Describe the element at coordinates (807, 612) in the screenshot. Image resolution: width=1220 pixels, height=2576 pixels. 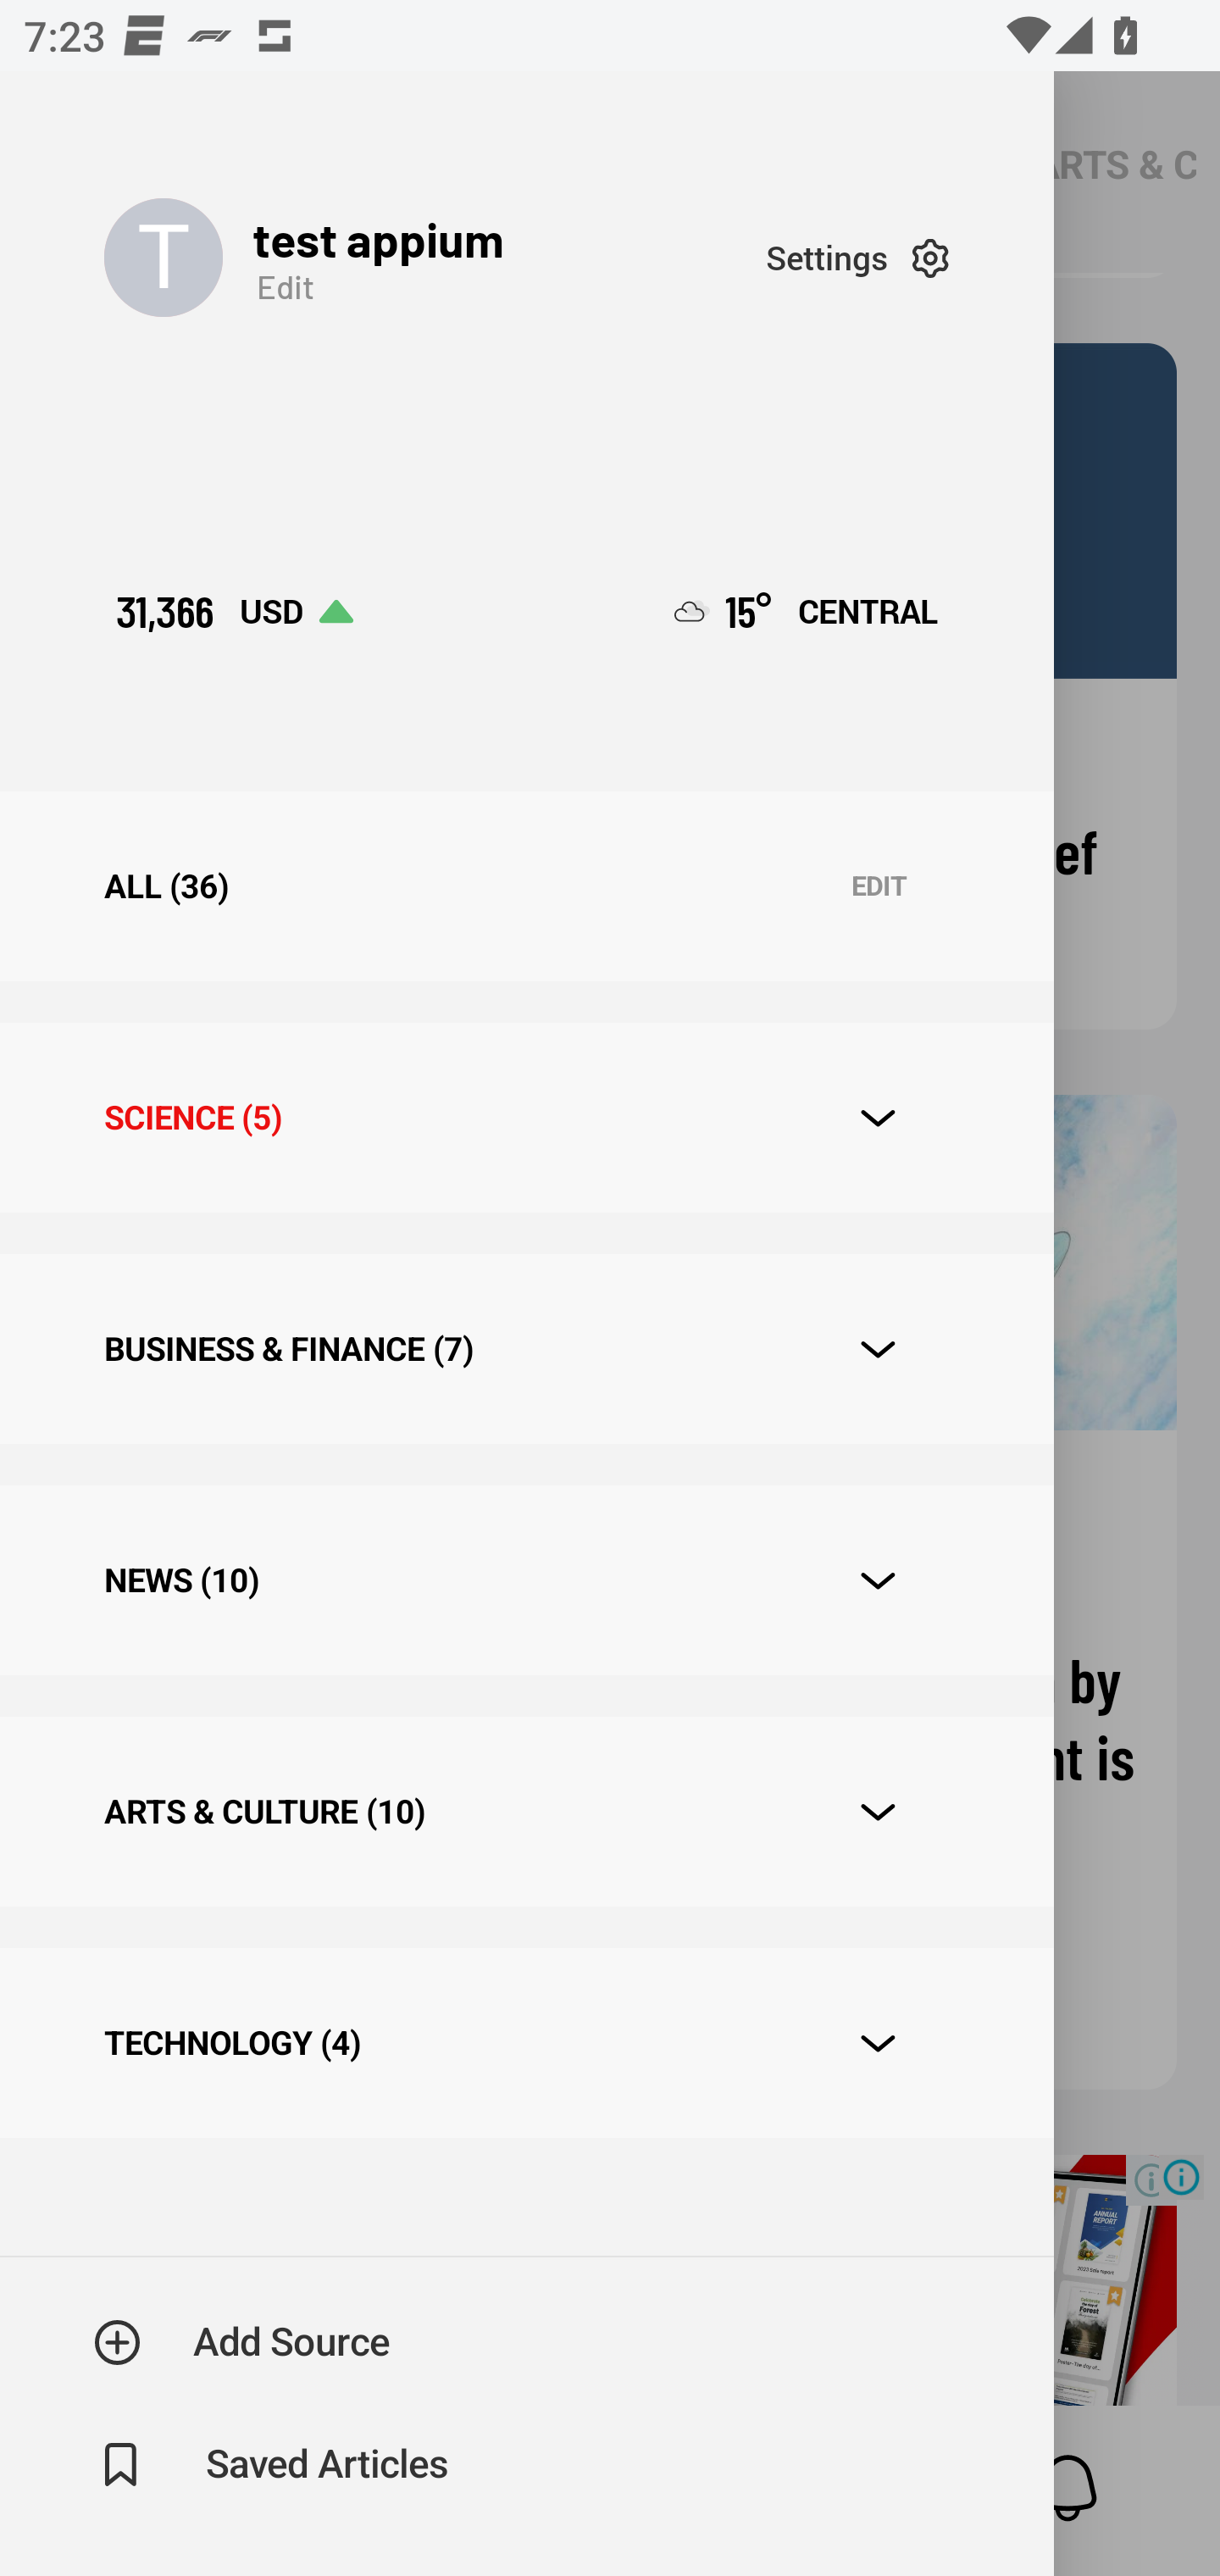
I see `Current State of the Weather 15° CENTRAL` at that location.